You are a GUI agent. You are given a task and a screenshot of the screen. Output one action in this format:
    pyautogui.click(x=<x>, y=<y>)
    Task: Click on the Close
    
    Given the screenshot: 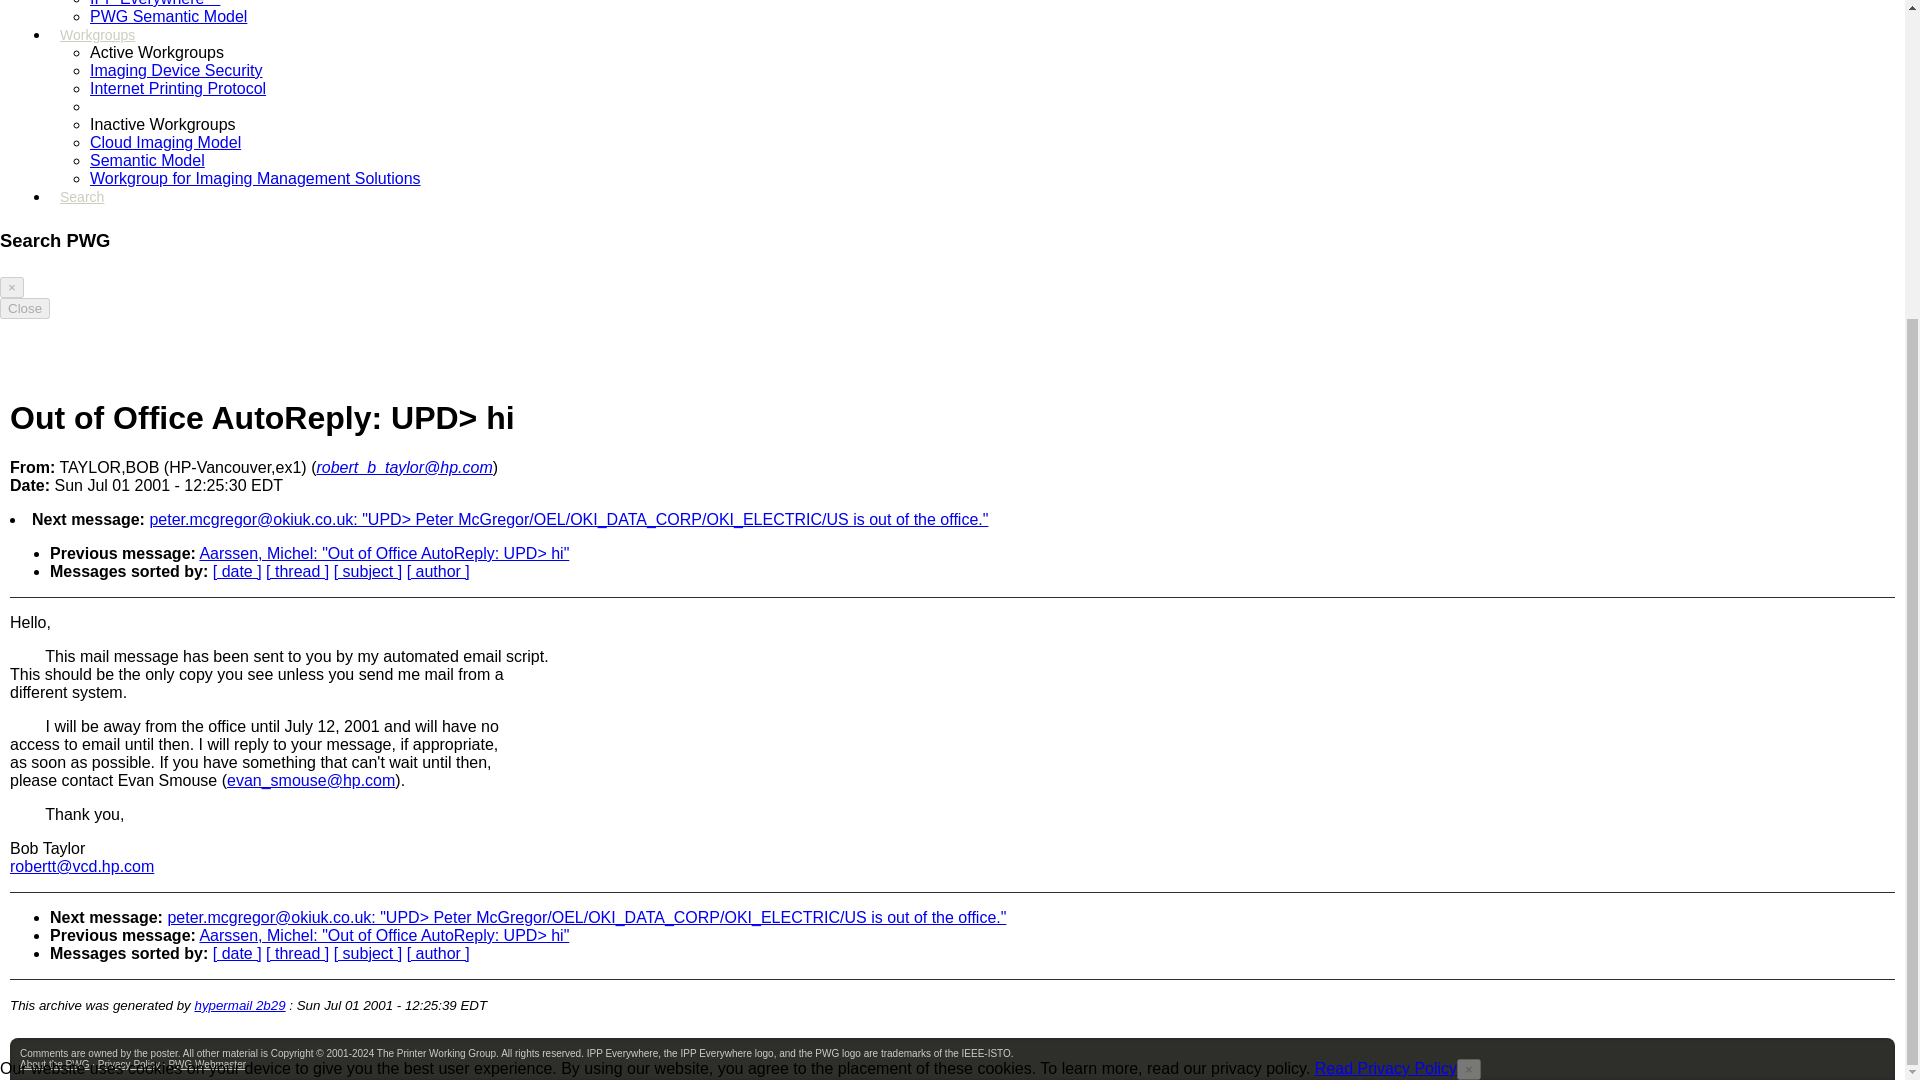 What is the action you would take?
    pyautogui.click(x=24, y=308)
    